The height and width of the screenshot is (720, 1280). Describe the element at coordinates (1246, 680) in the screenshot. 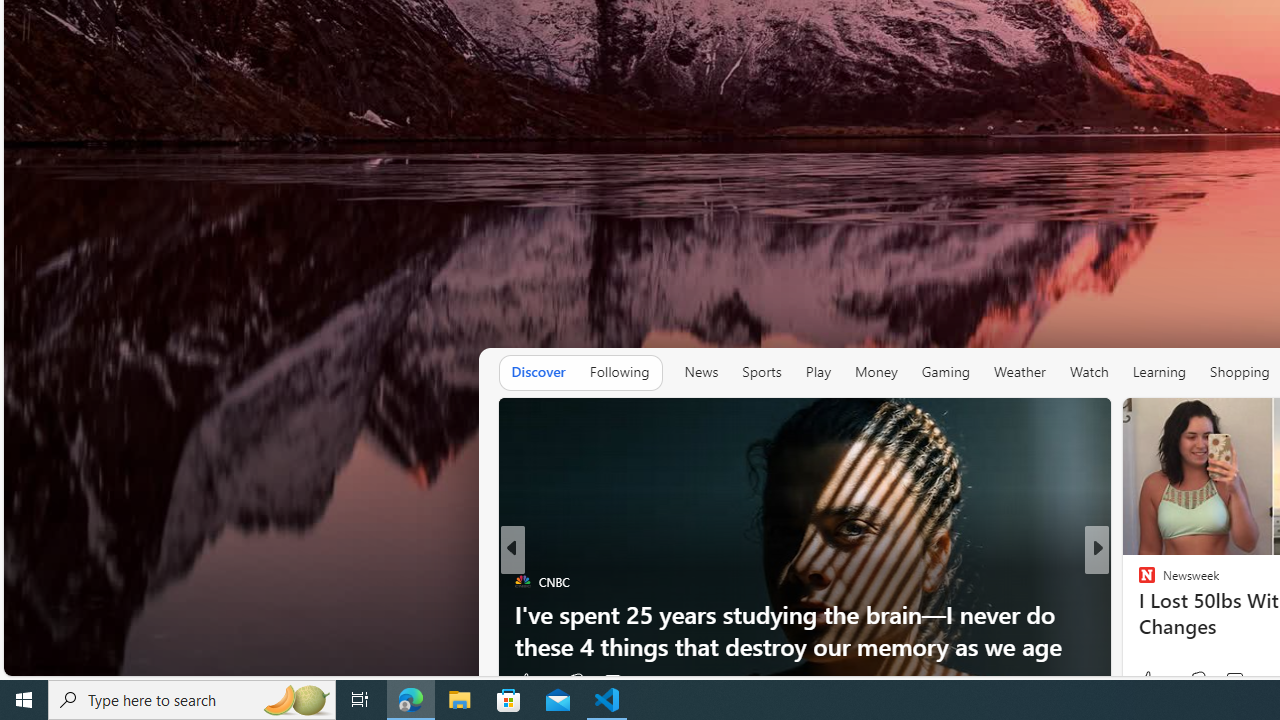

I see `View comments 173 Comment` at that location.